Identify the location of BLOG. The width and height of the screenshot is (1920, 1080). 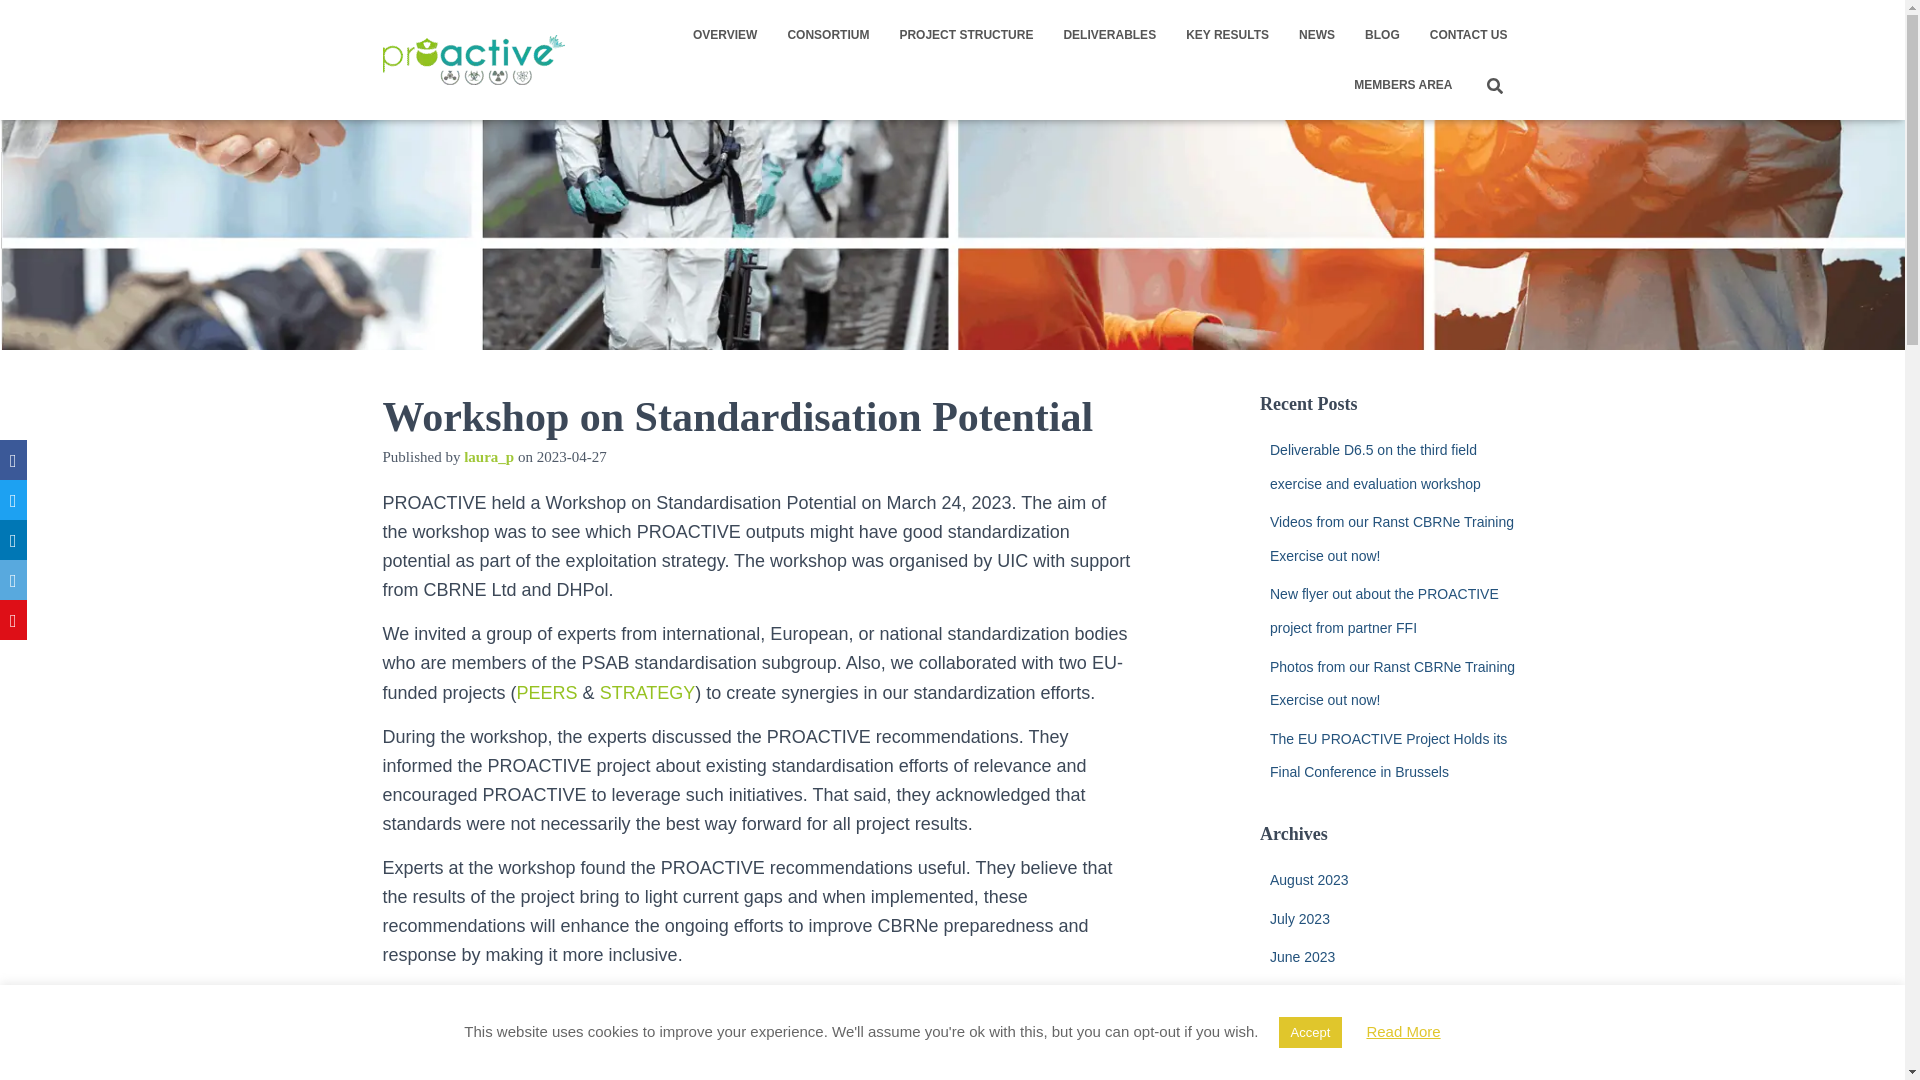
(1382, 34).